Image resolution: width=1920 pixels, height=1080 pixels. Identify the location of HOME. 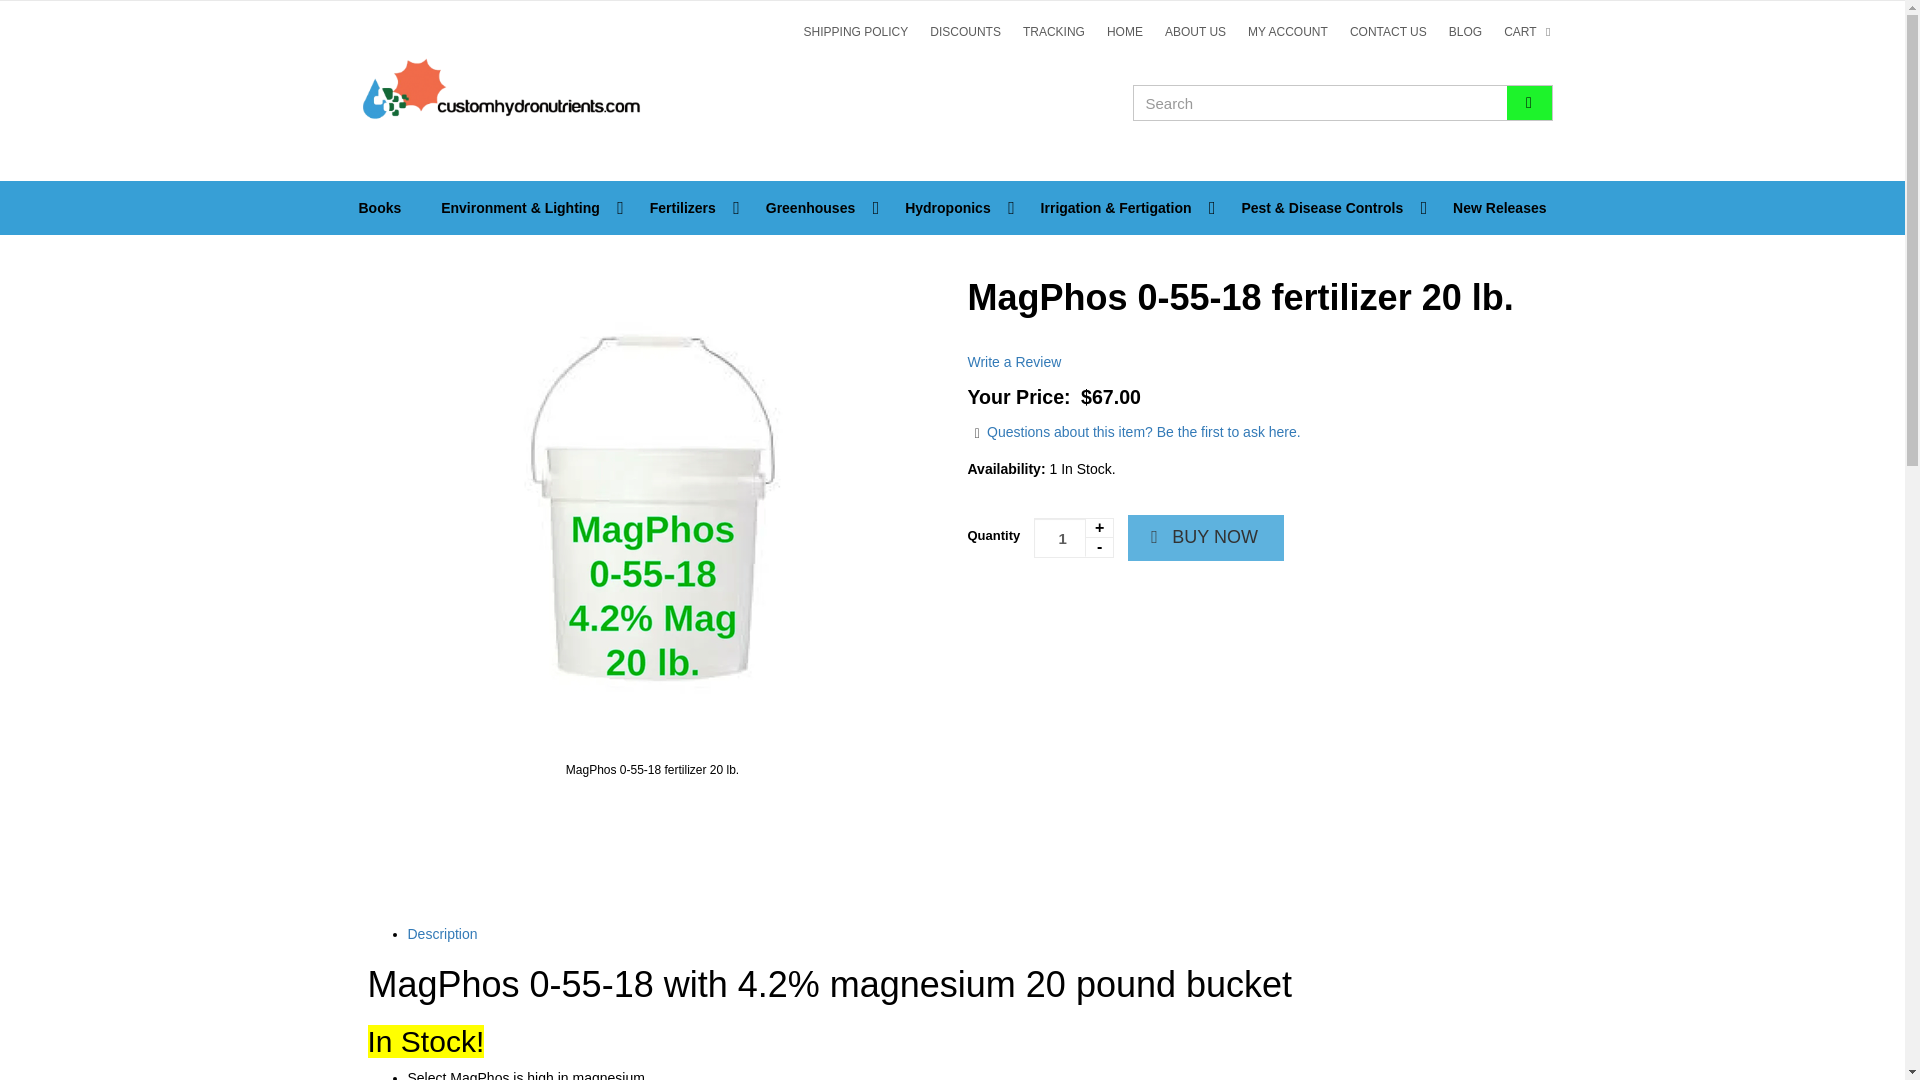
(1124, 31).